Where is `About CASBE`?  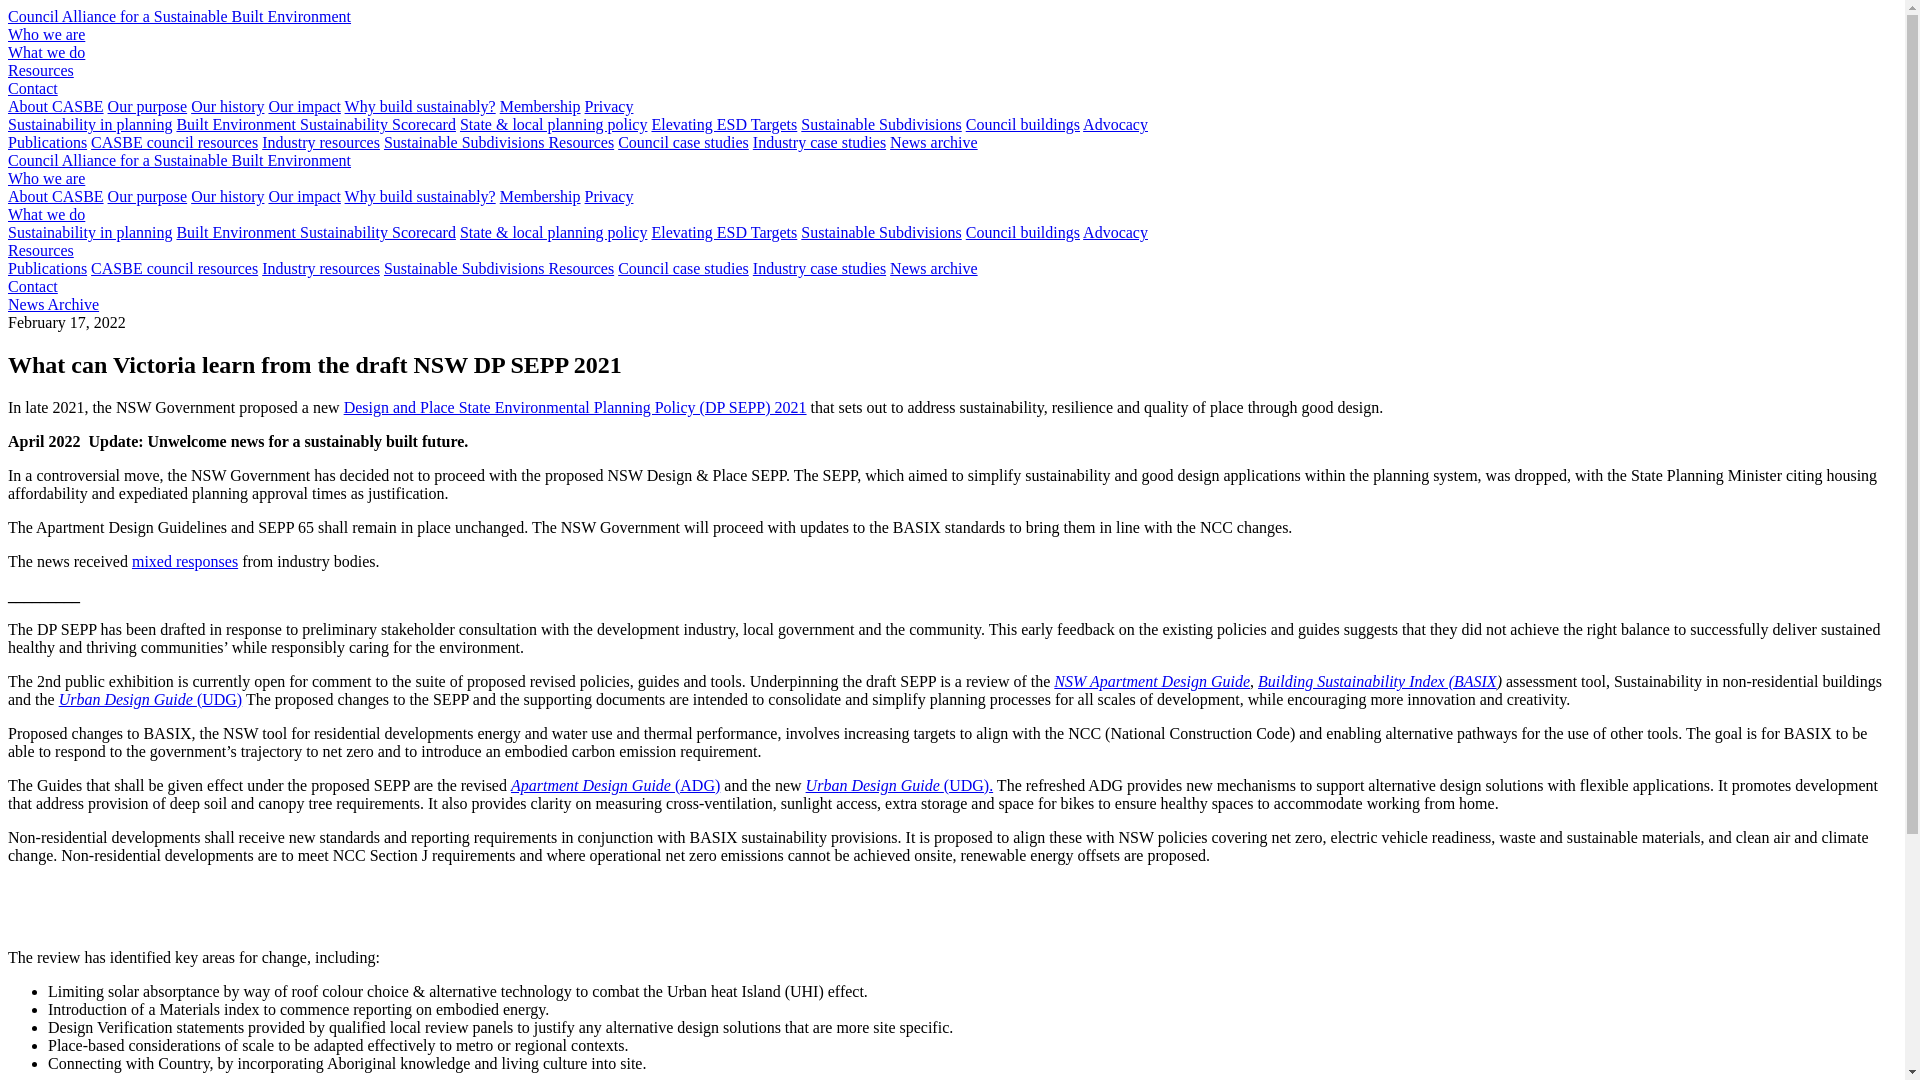
About CASBE is located at coordinates (56, 196).